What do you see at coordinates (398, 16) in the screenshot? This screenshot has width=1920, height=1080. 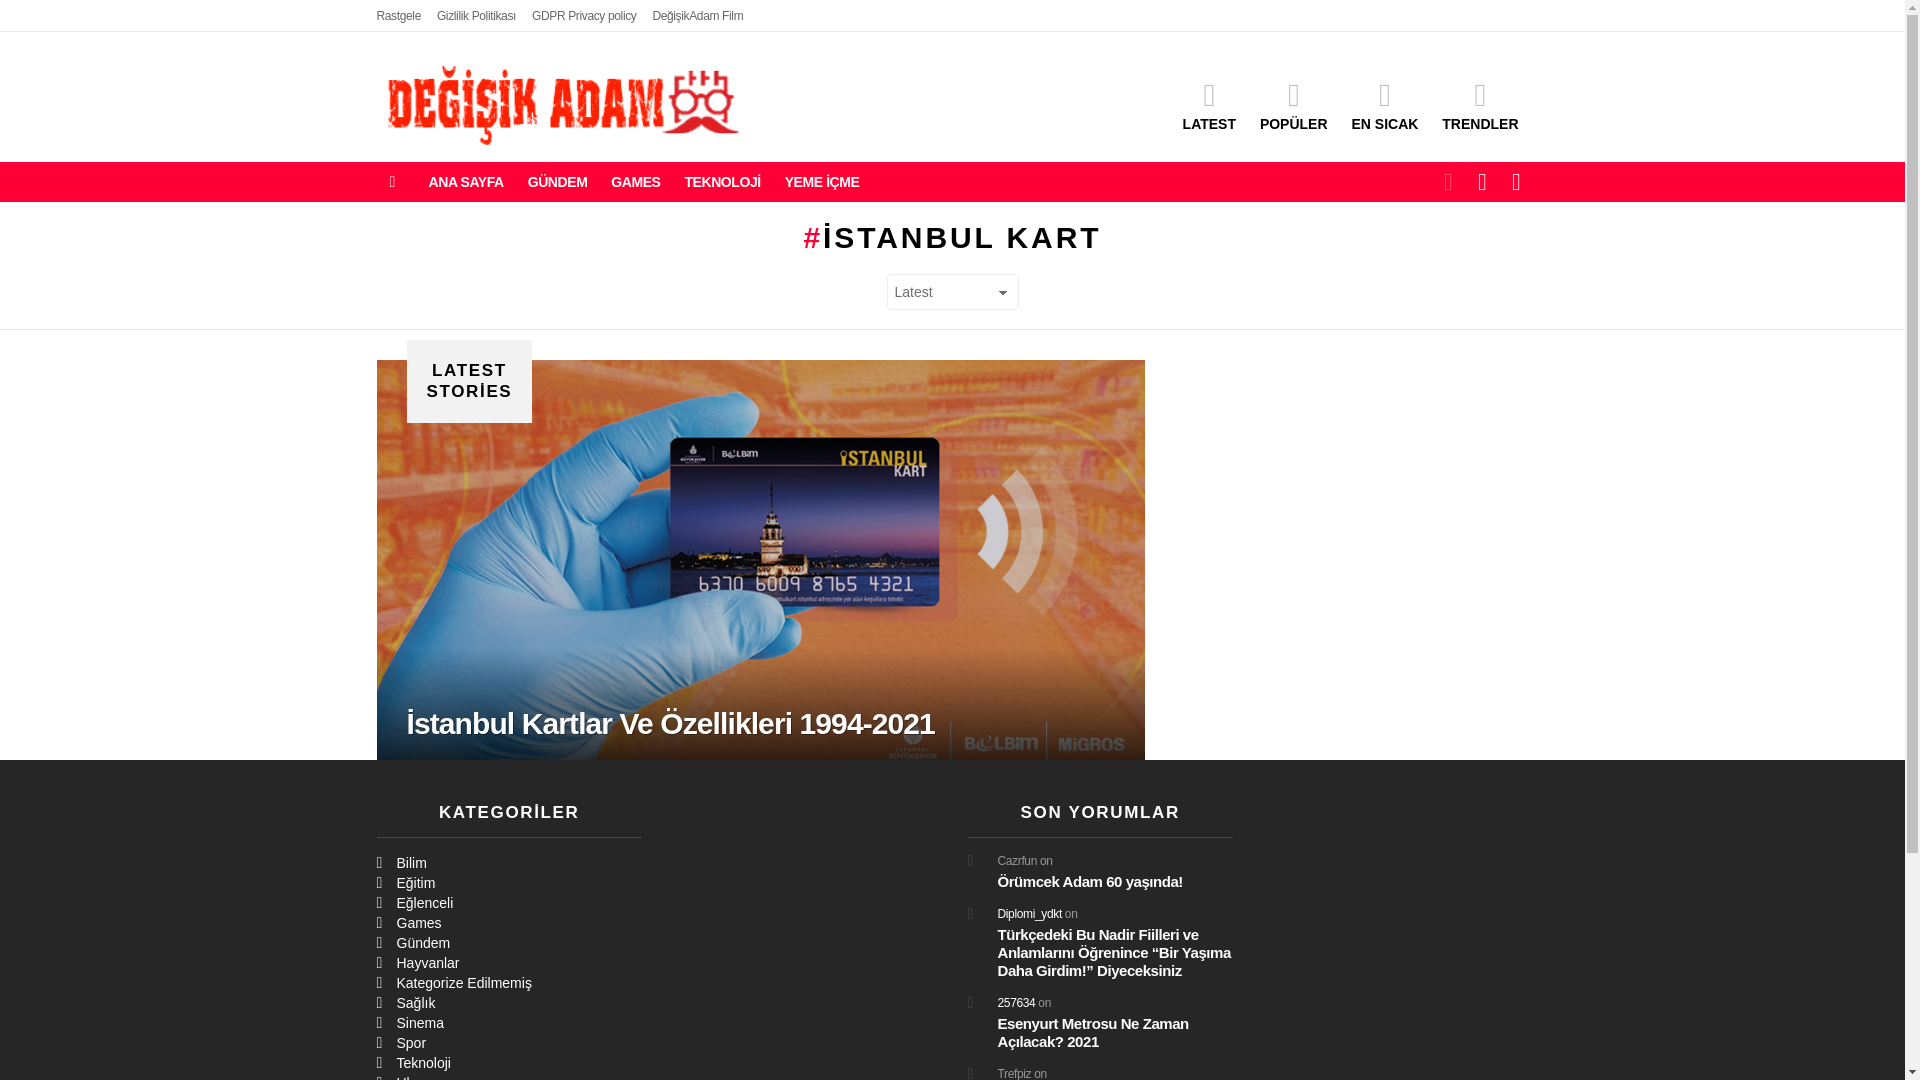 I see `Rastgele` at bounding box center [398, 16].